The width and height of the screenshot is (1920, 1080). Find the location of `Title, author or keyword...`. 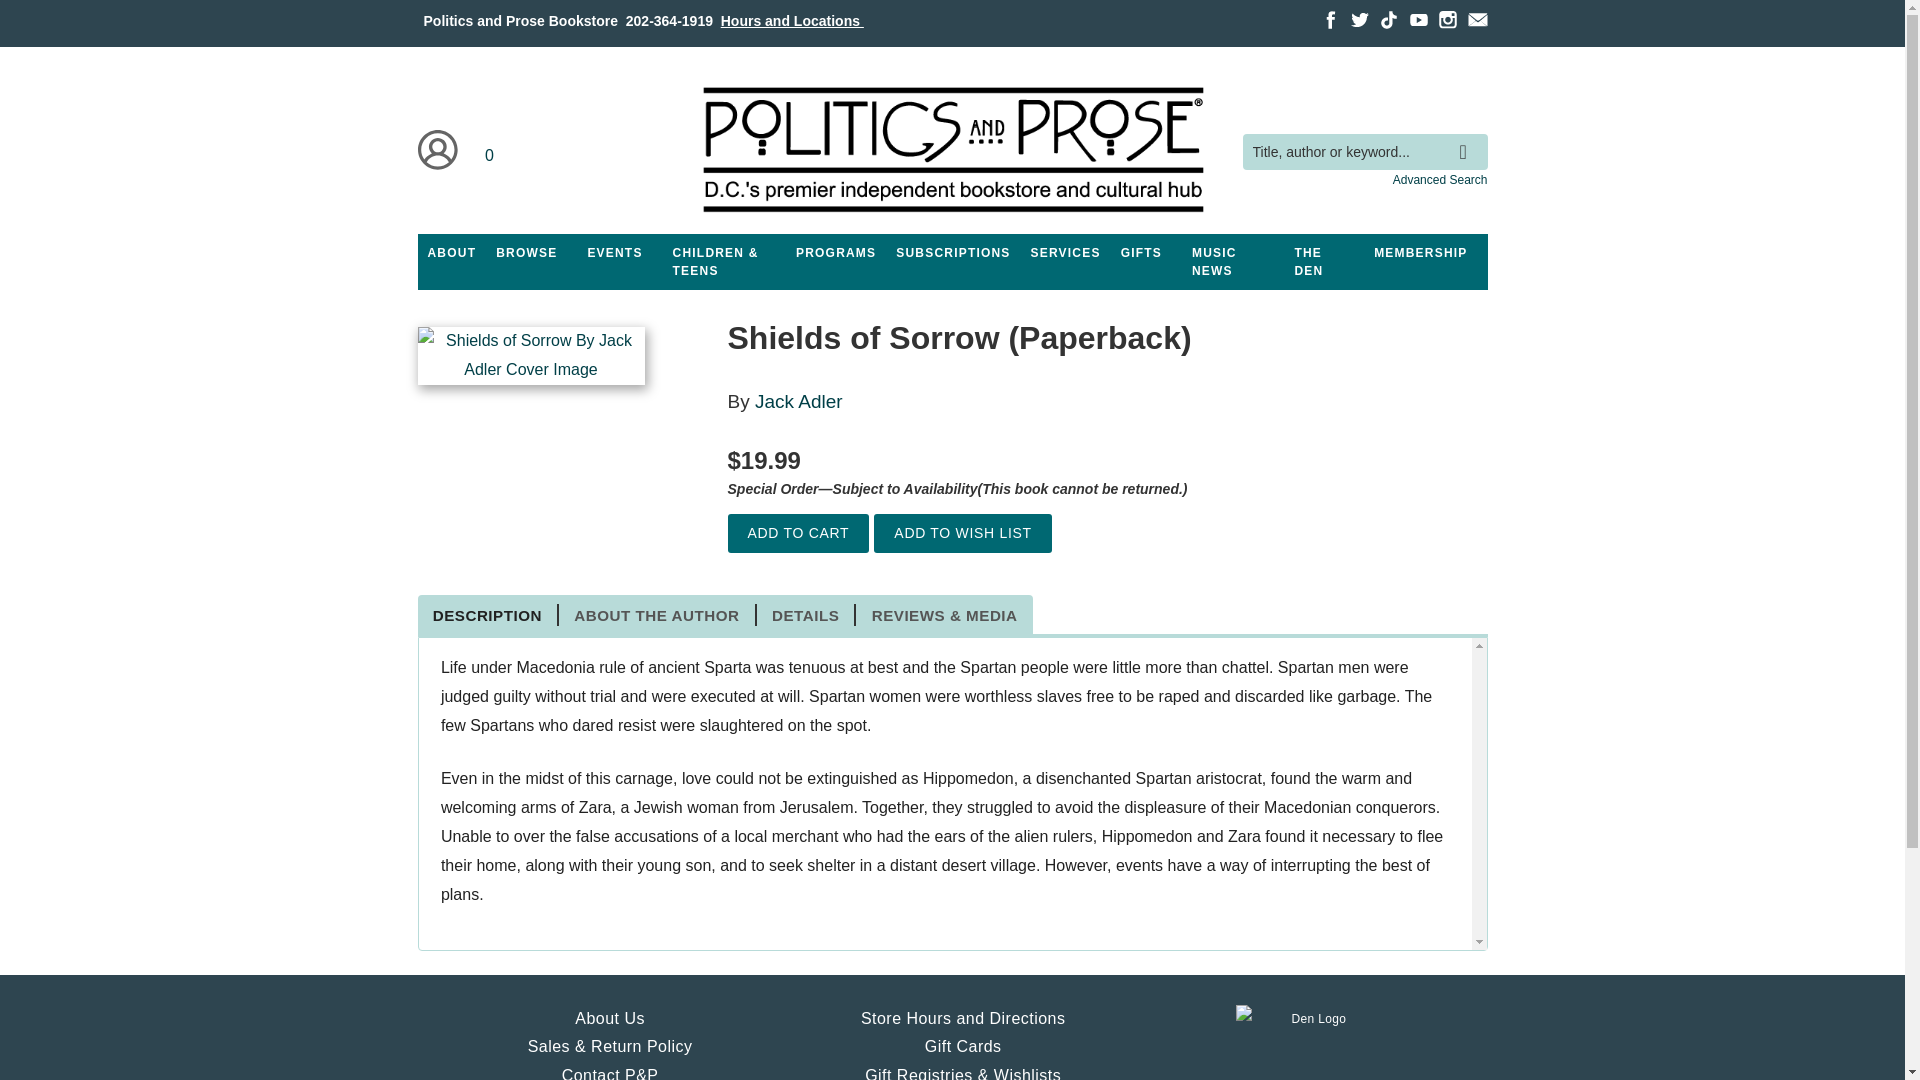

Title, author or keyword... is located at coordinates (1364, 152).